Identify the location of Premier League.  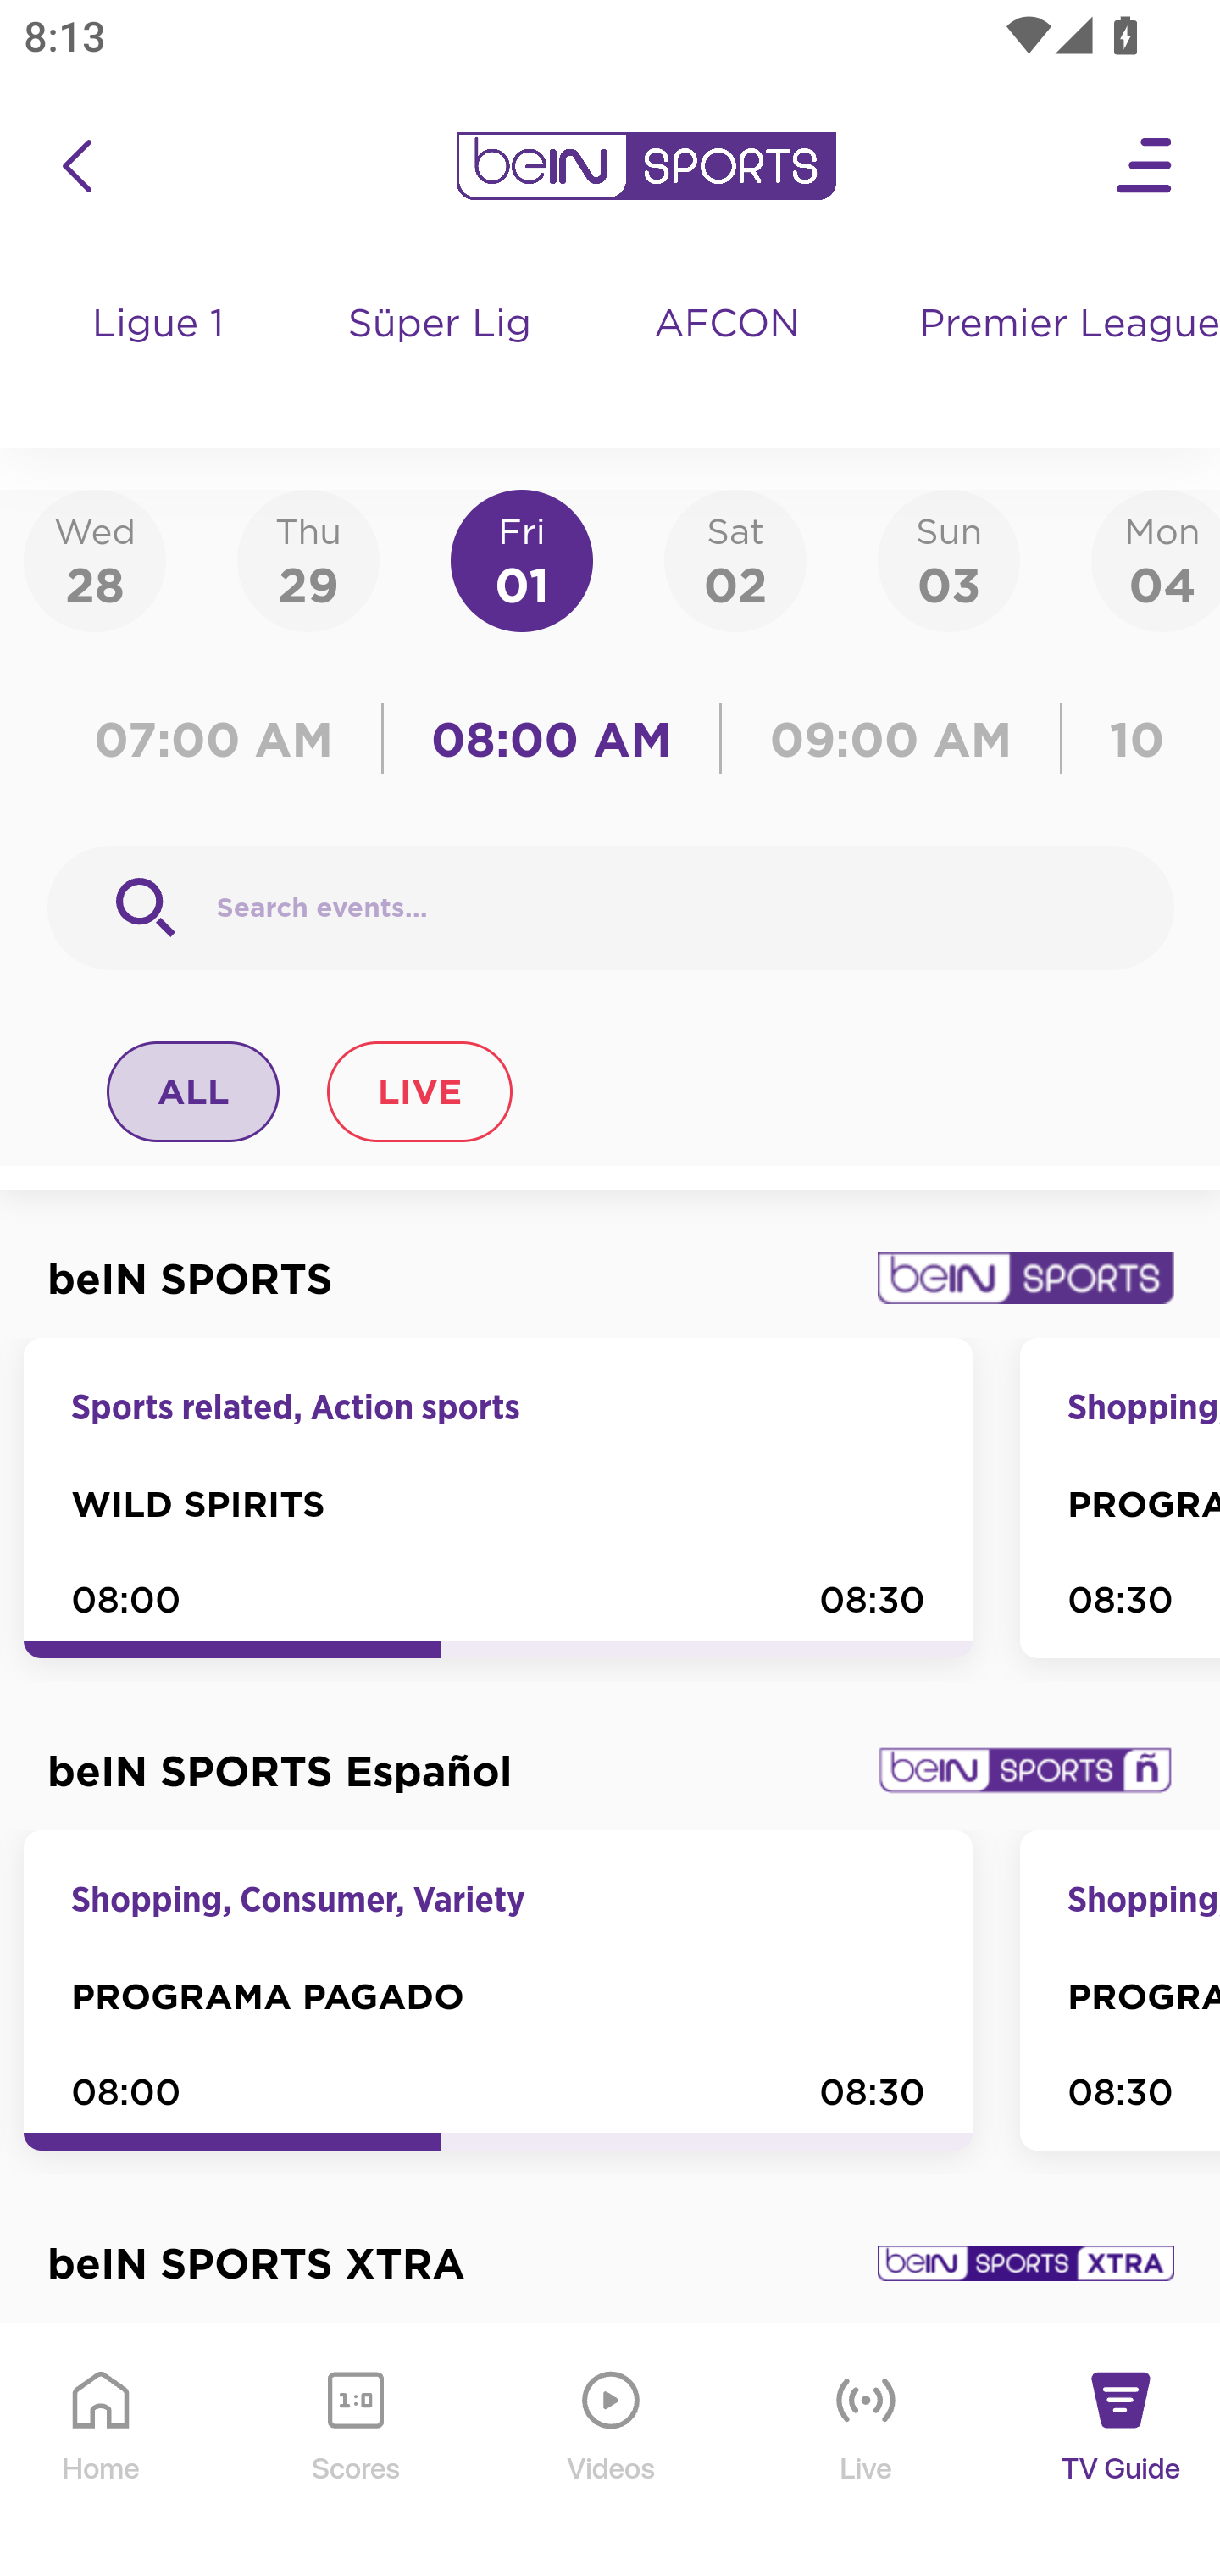
(1056, 325).